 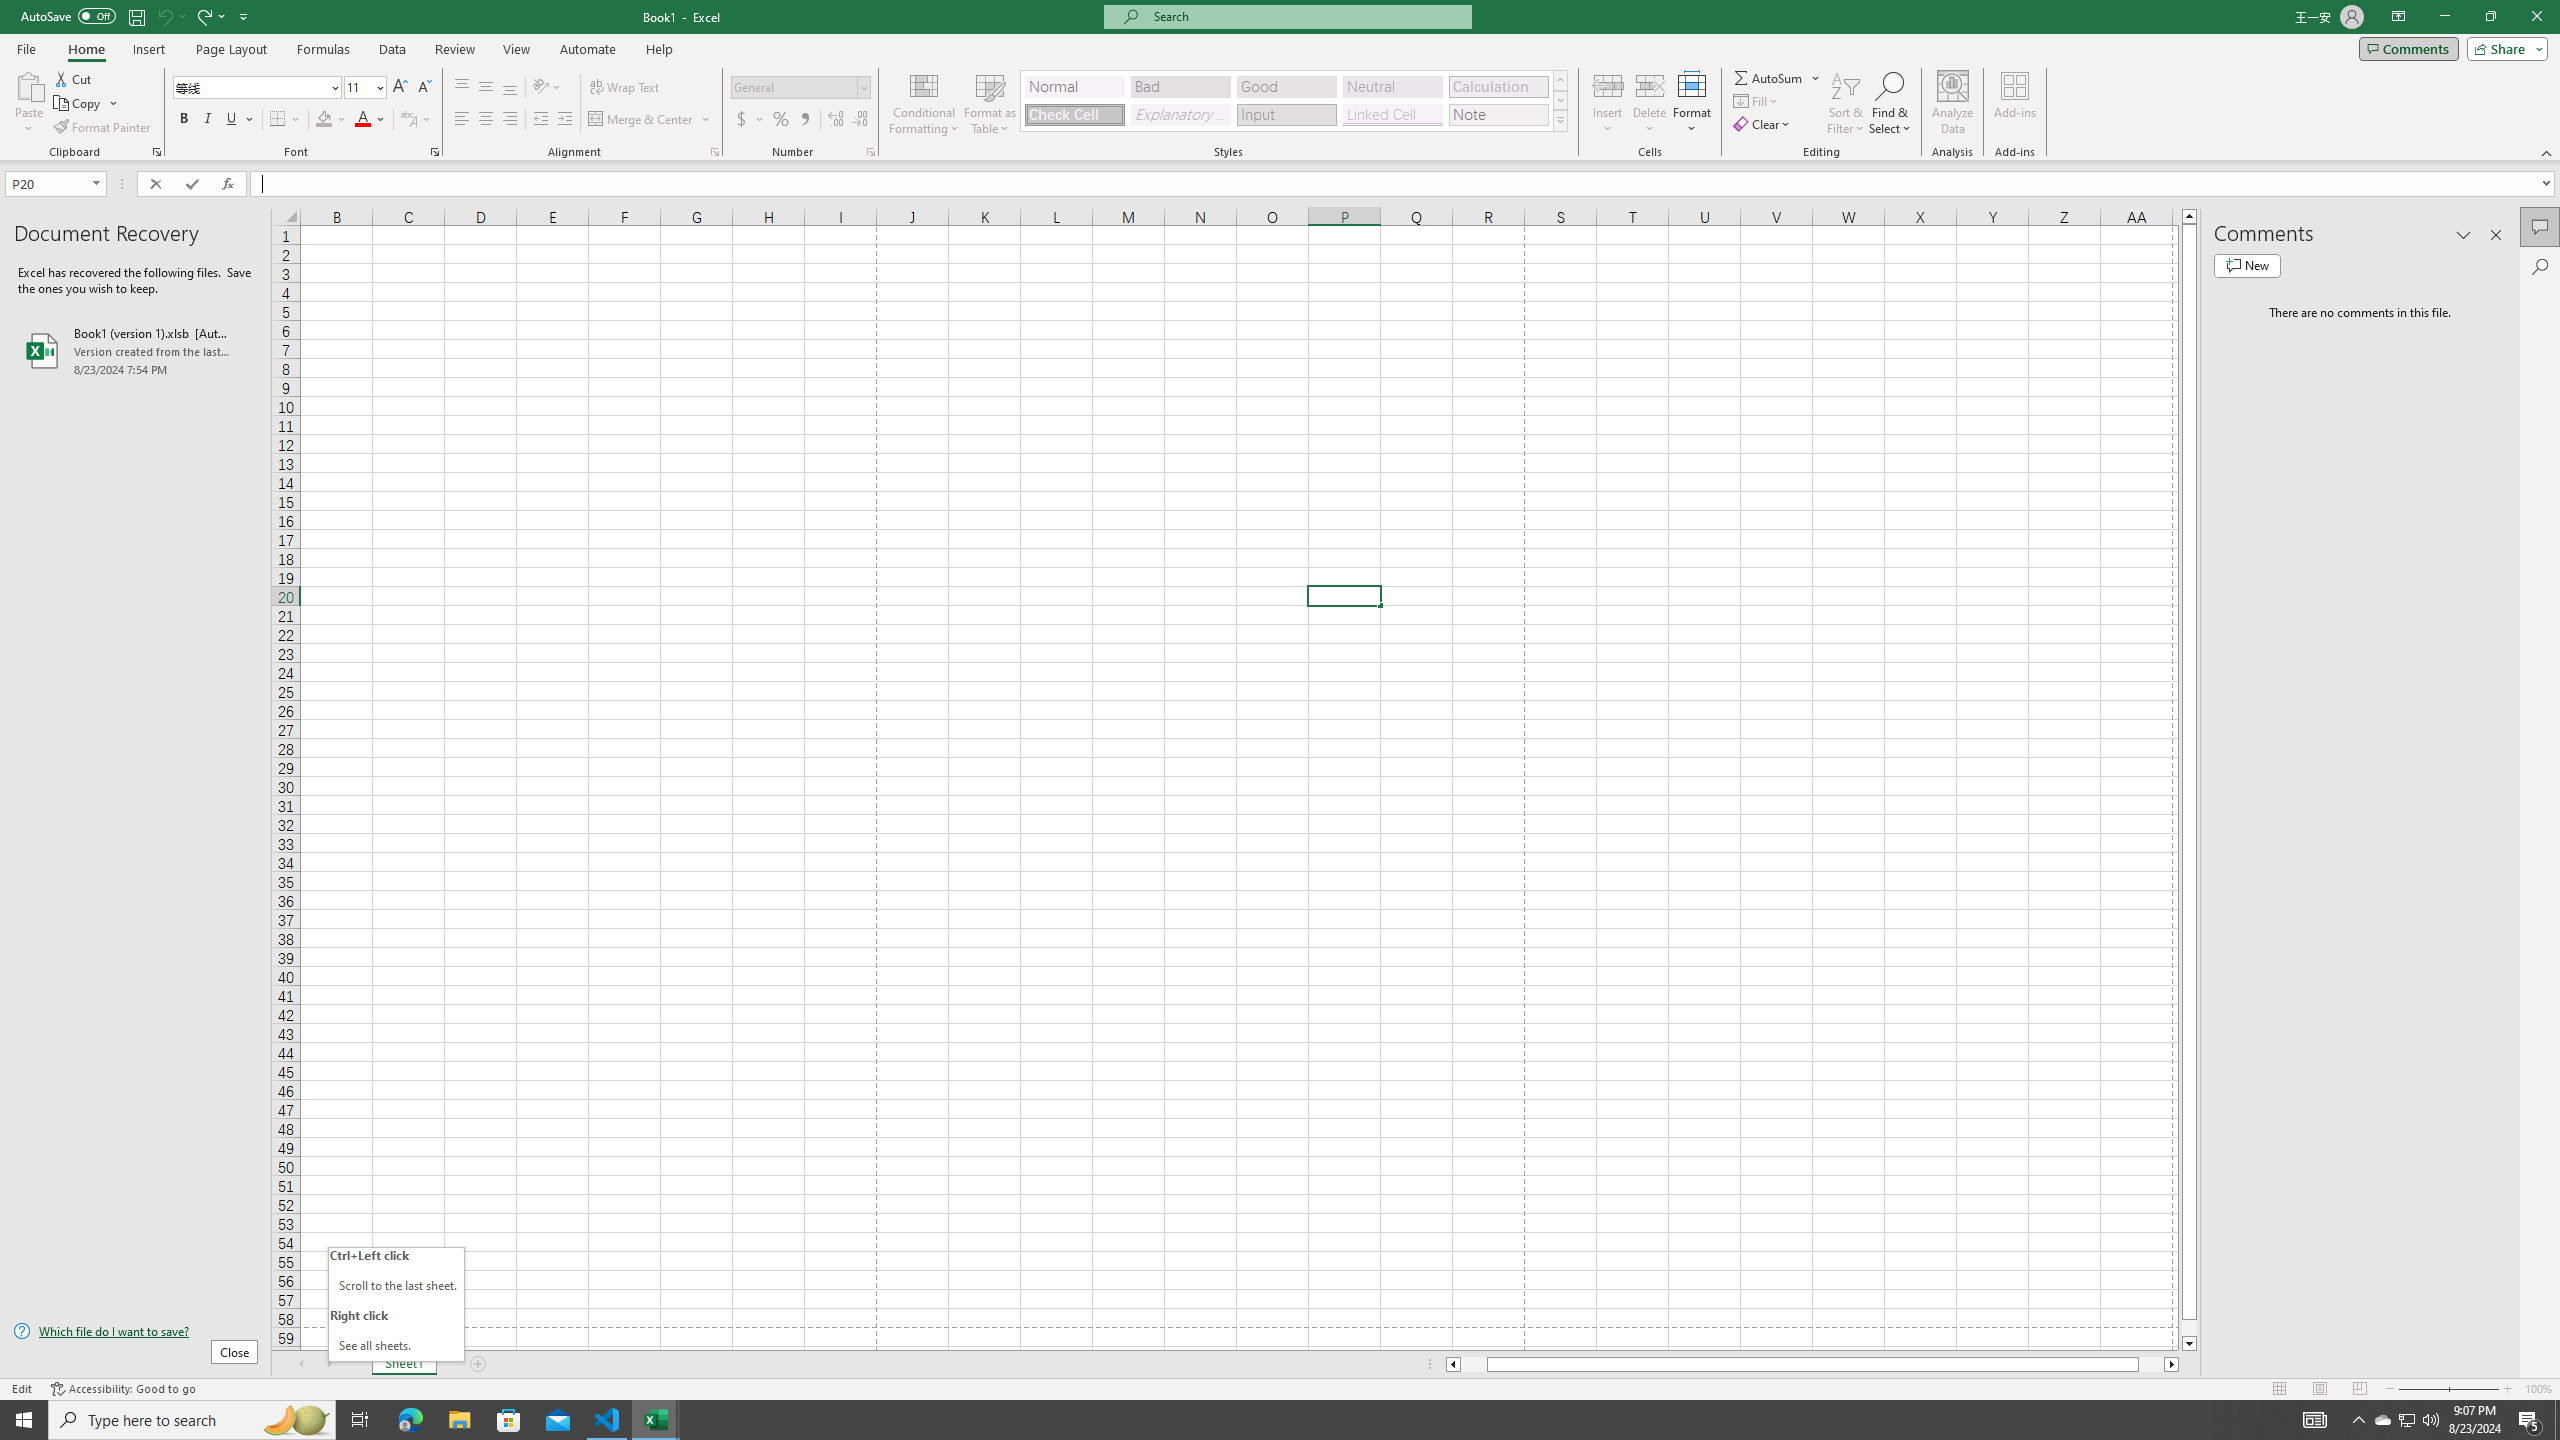 What do you see at coordinates (2247, 265) in the screenshot?
I see `New comment` at bounding box center [2247, 265].